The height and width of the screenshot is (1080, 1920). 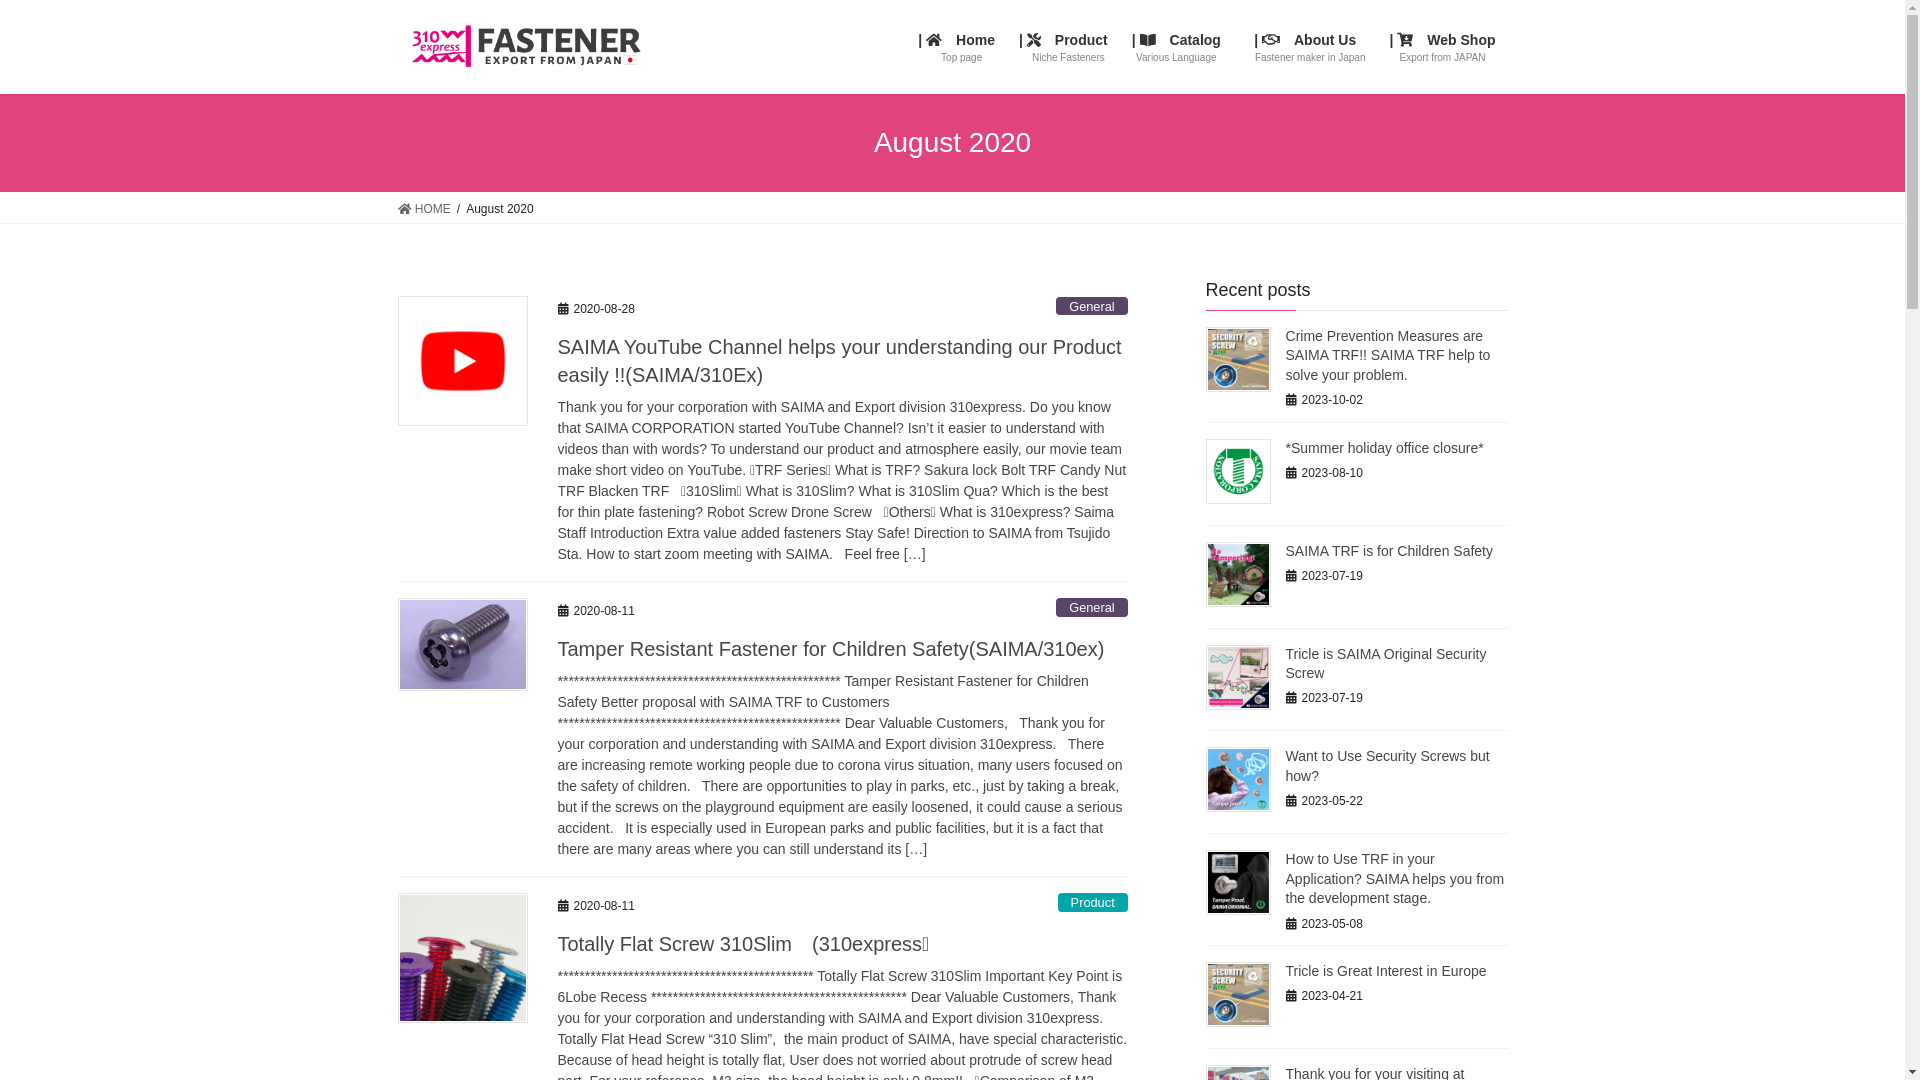 What do you see at coordinates (832, 649) in the screenshot?
I see `Tamper Resistant Fastener for Children Safety(SAIMA/310ex)` at bounding box center [832, 649].